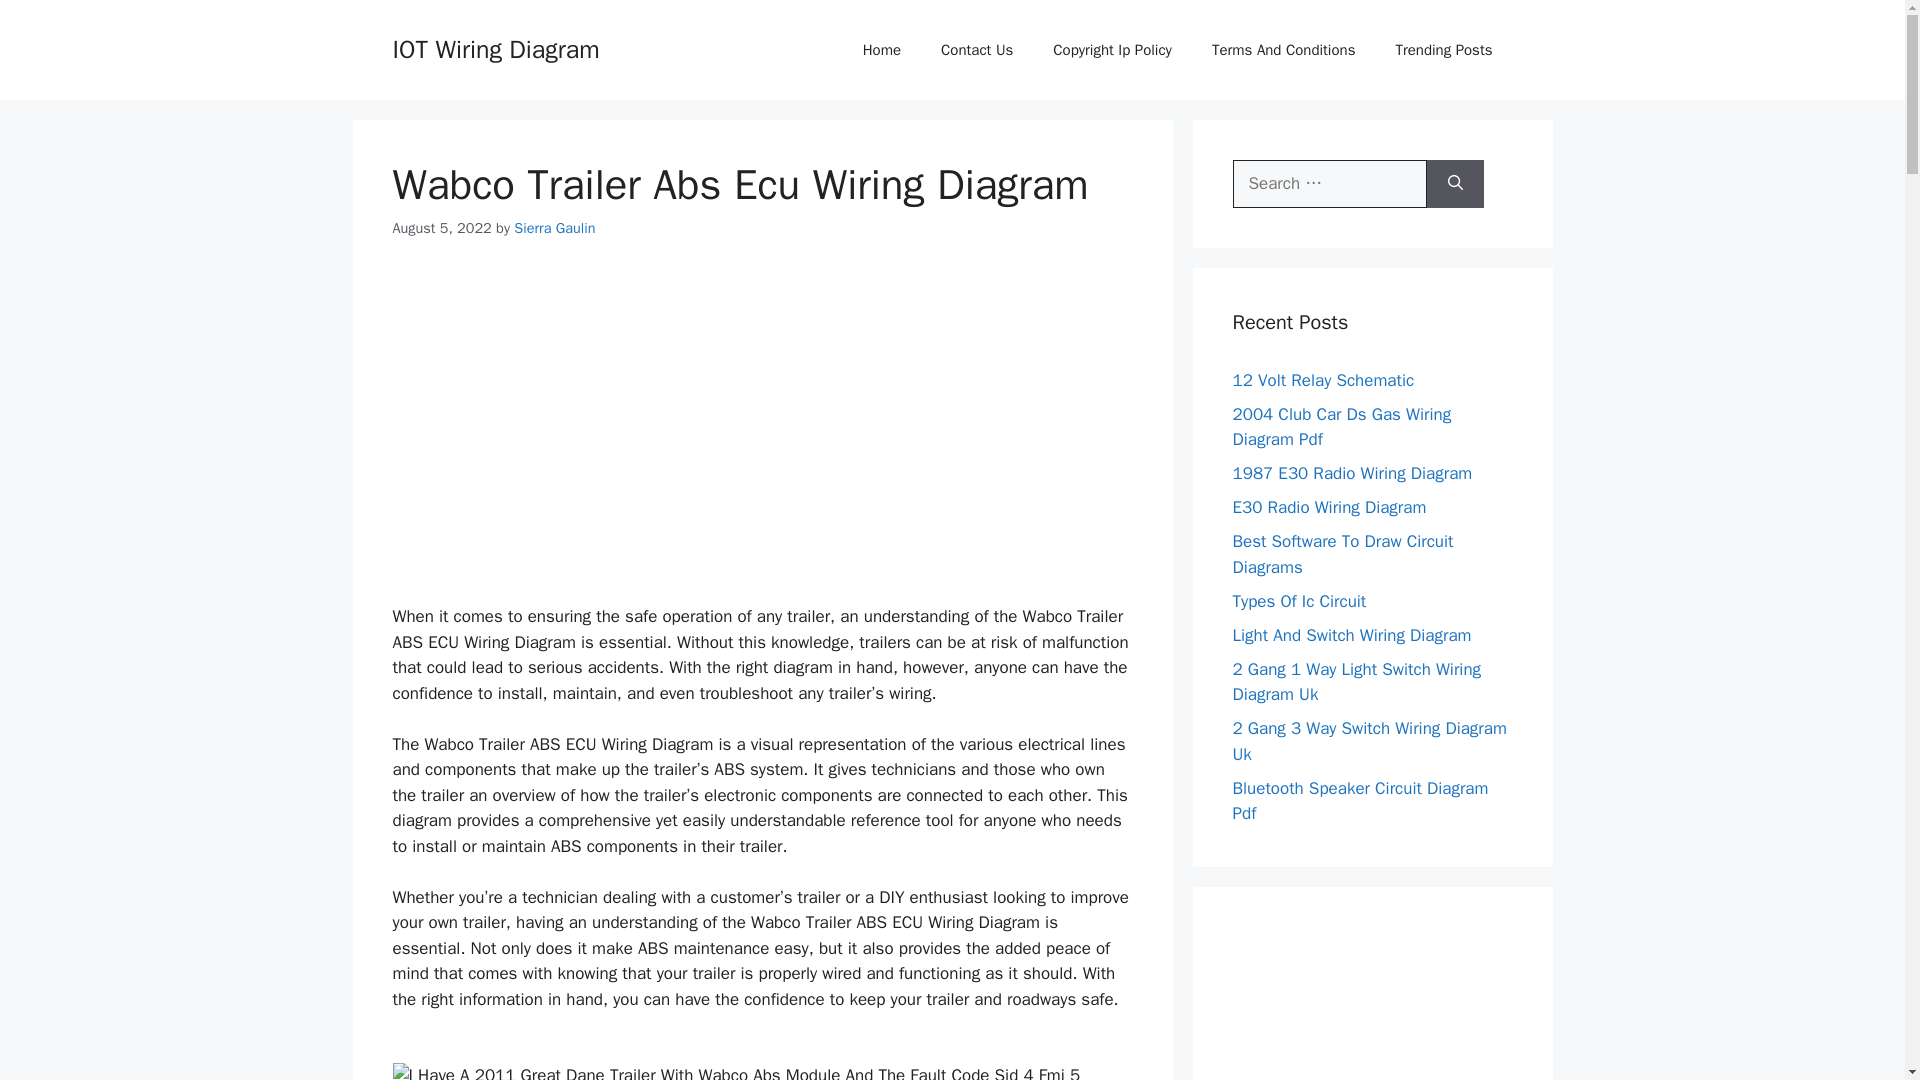 This screenshot has height=1080, width=1920. Describe the element at coordinates (1352, 473) in the screenshot. I see `1987 E30 Radio Wiring Diagram` at that location.